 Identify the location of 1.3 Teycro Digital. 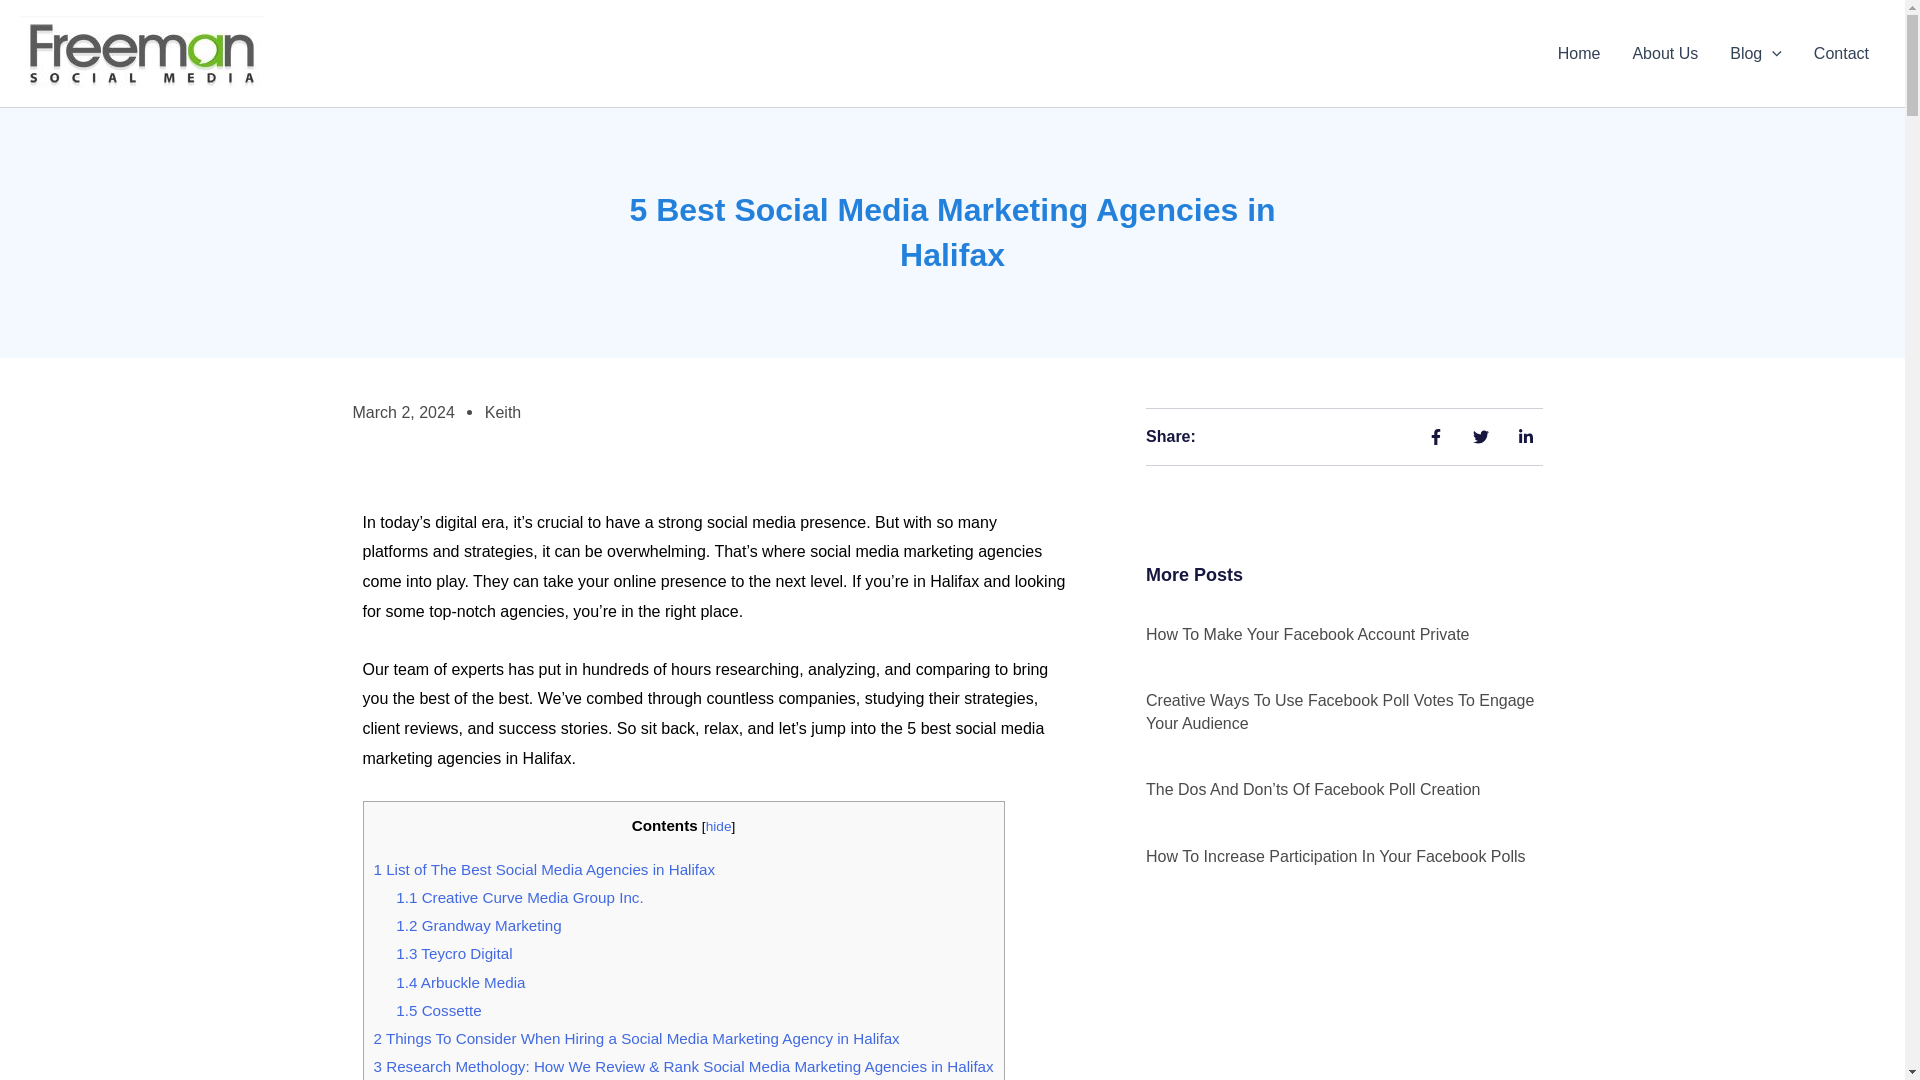
(454, 954).